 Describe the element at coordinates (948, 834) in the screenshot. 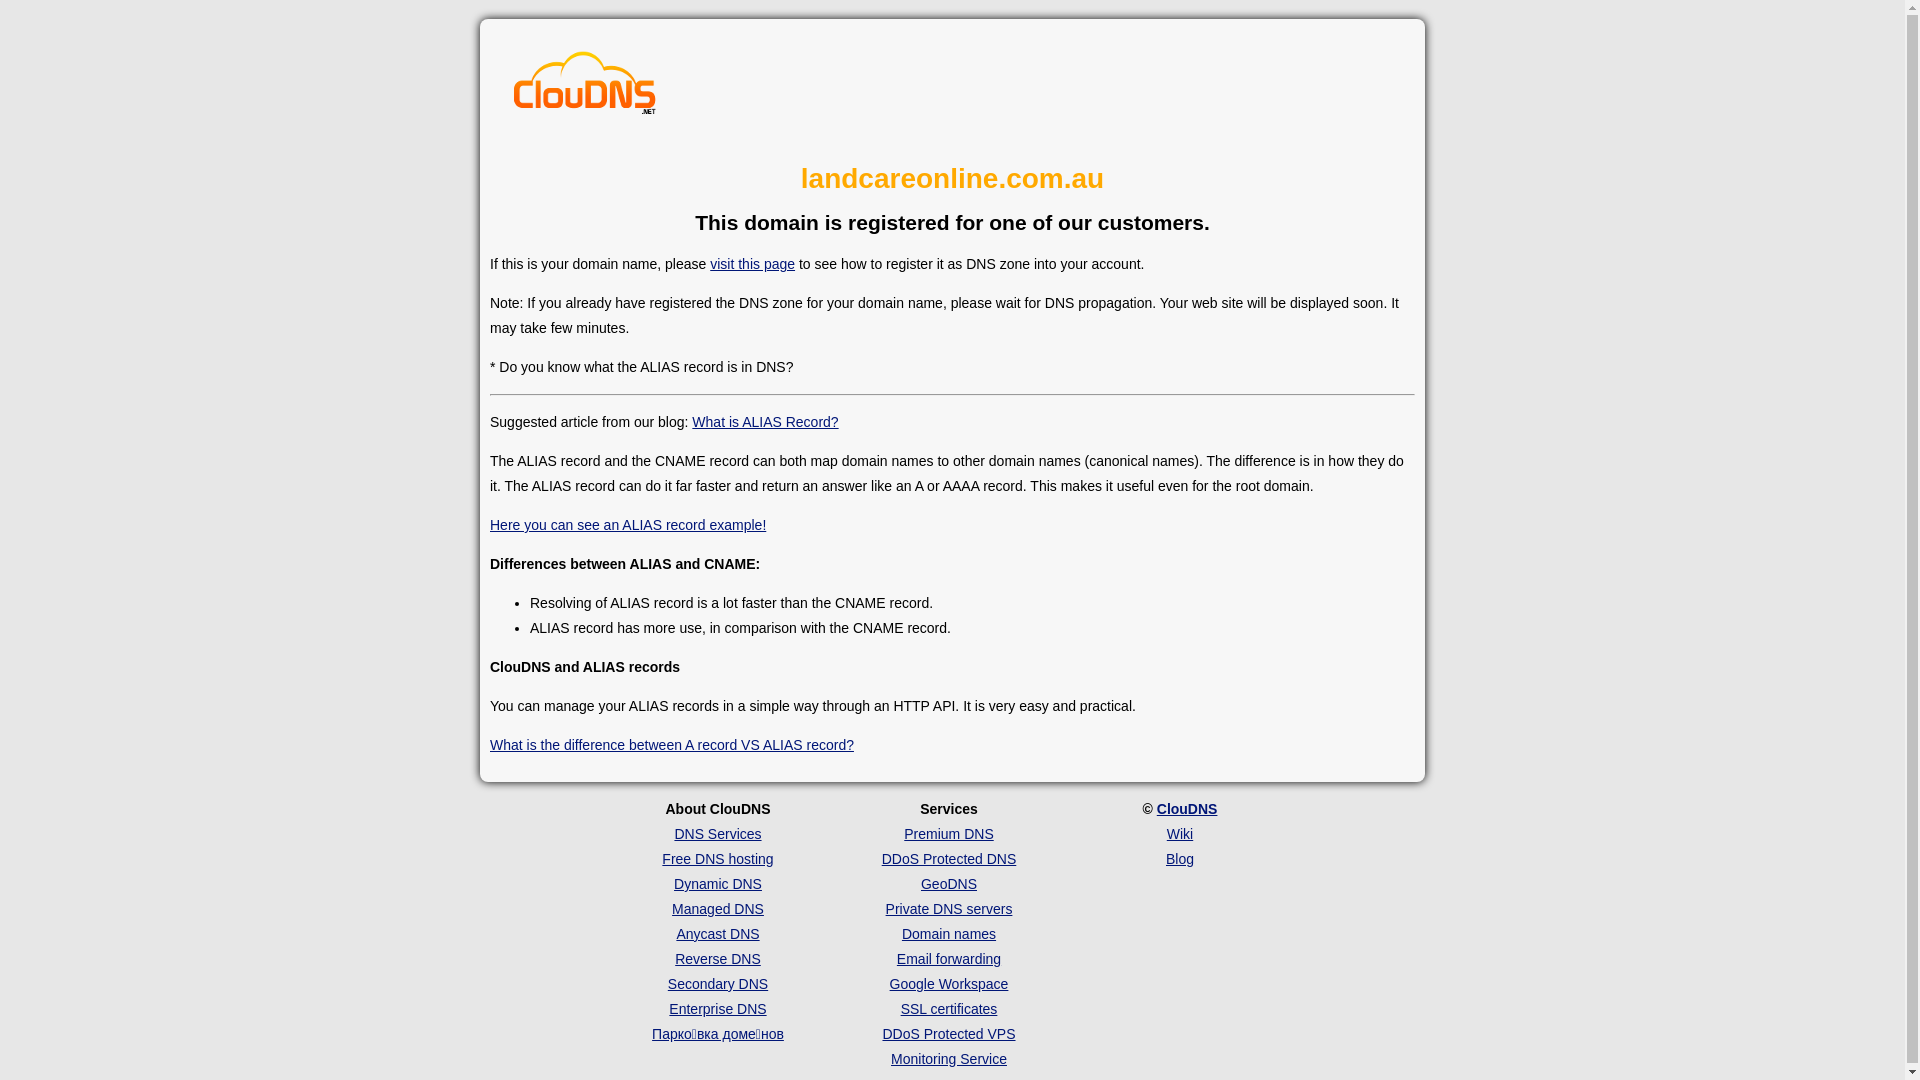

I see `Premium DNS` at that location.